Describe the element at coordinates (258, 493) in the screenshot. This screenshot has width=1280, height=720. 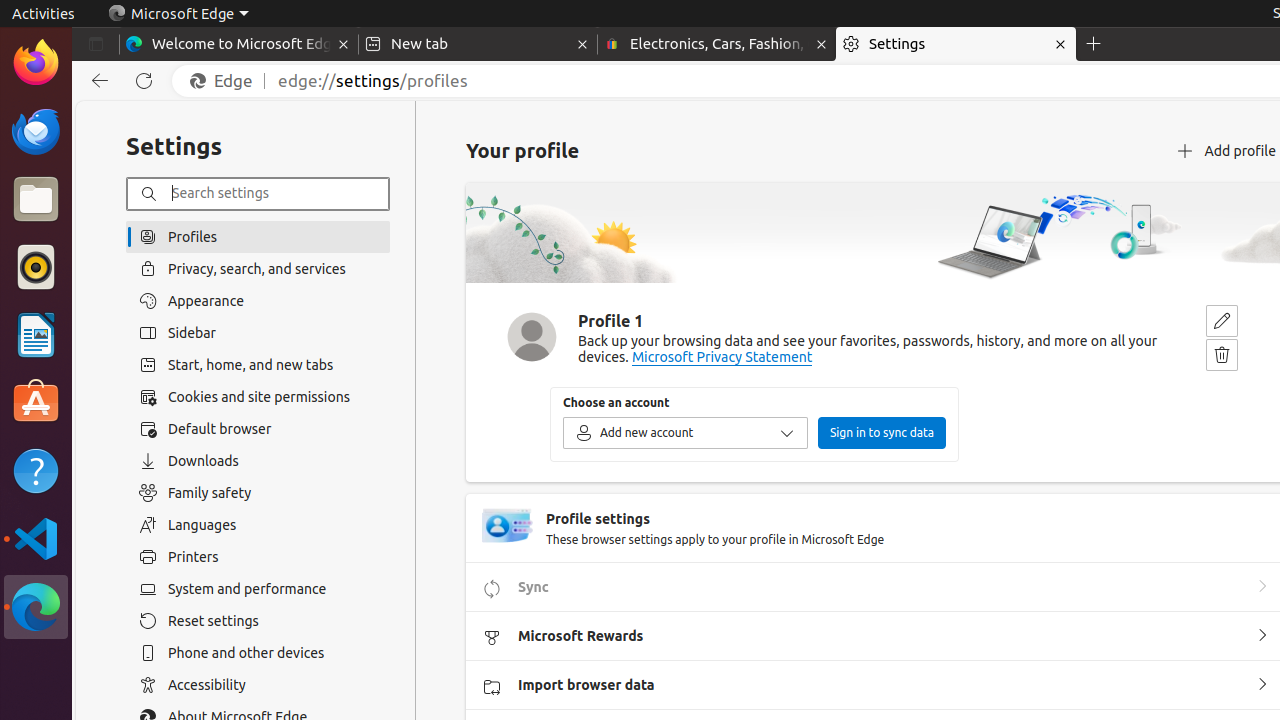
I see `Family safety` at that location.